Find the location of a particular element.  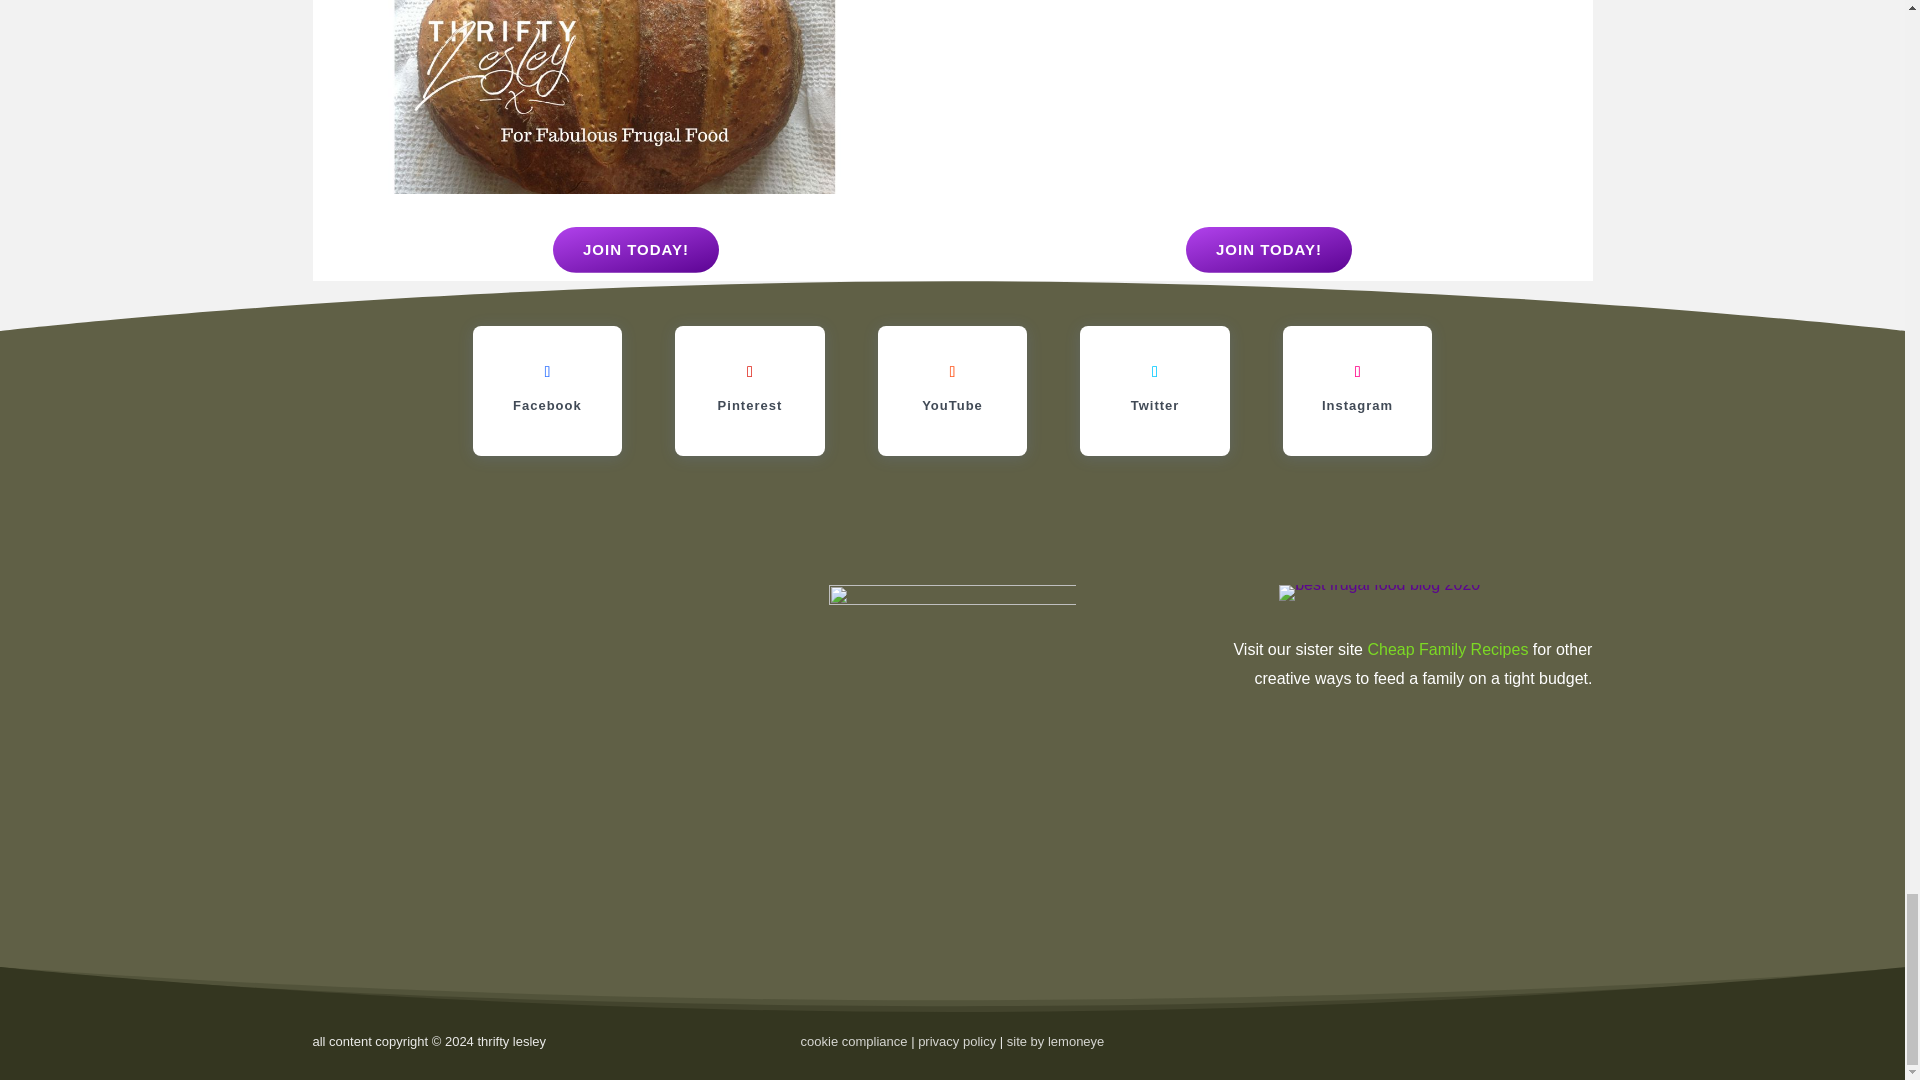

Follow on Instagram is located at coordinates (1358, 372).